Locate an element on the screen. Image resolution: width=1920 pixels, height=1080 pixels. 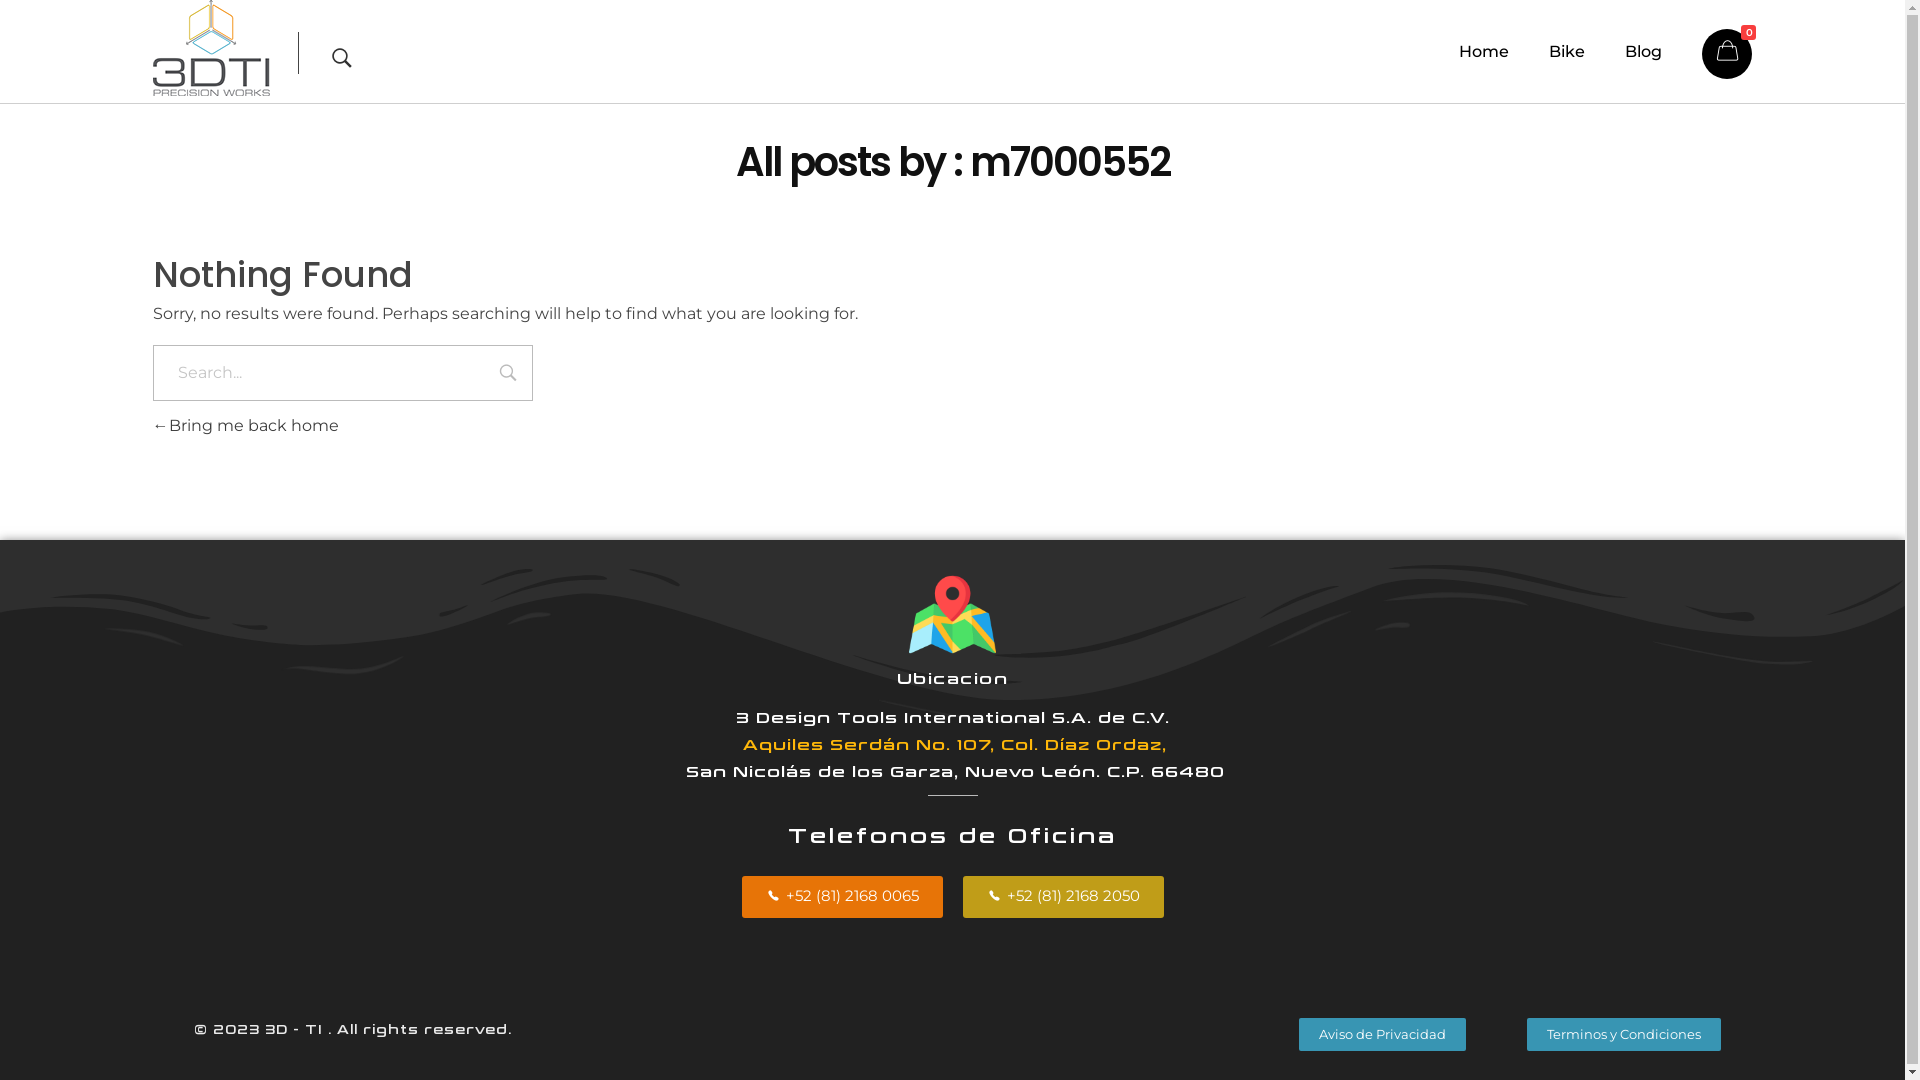
Aviso de Privacidad is located at coordinates (1382, 1034).